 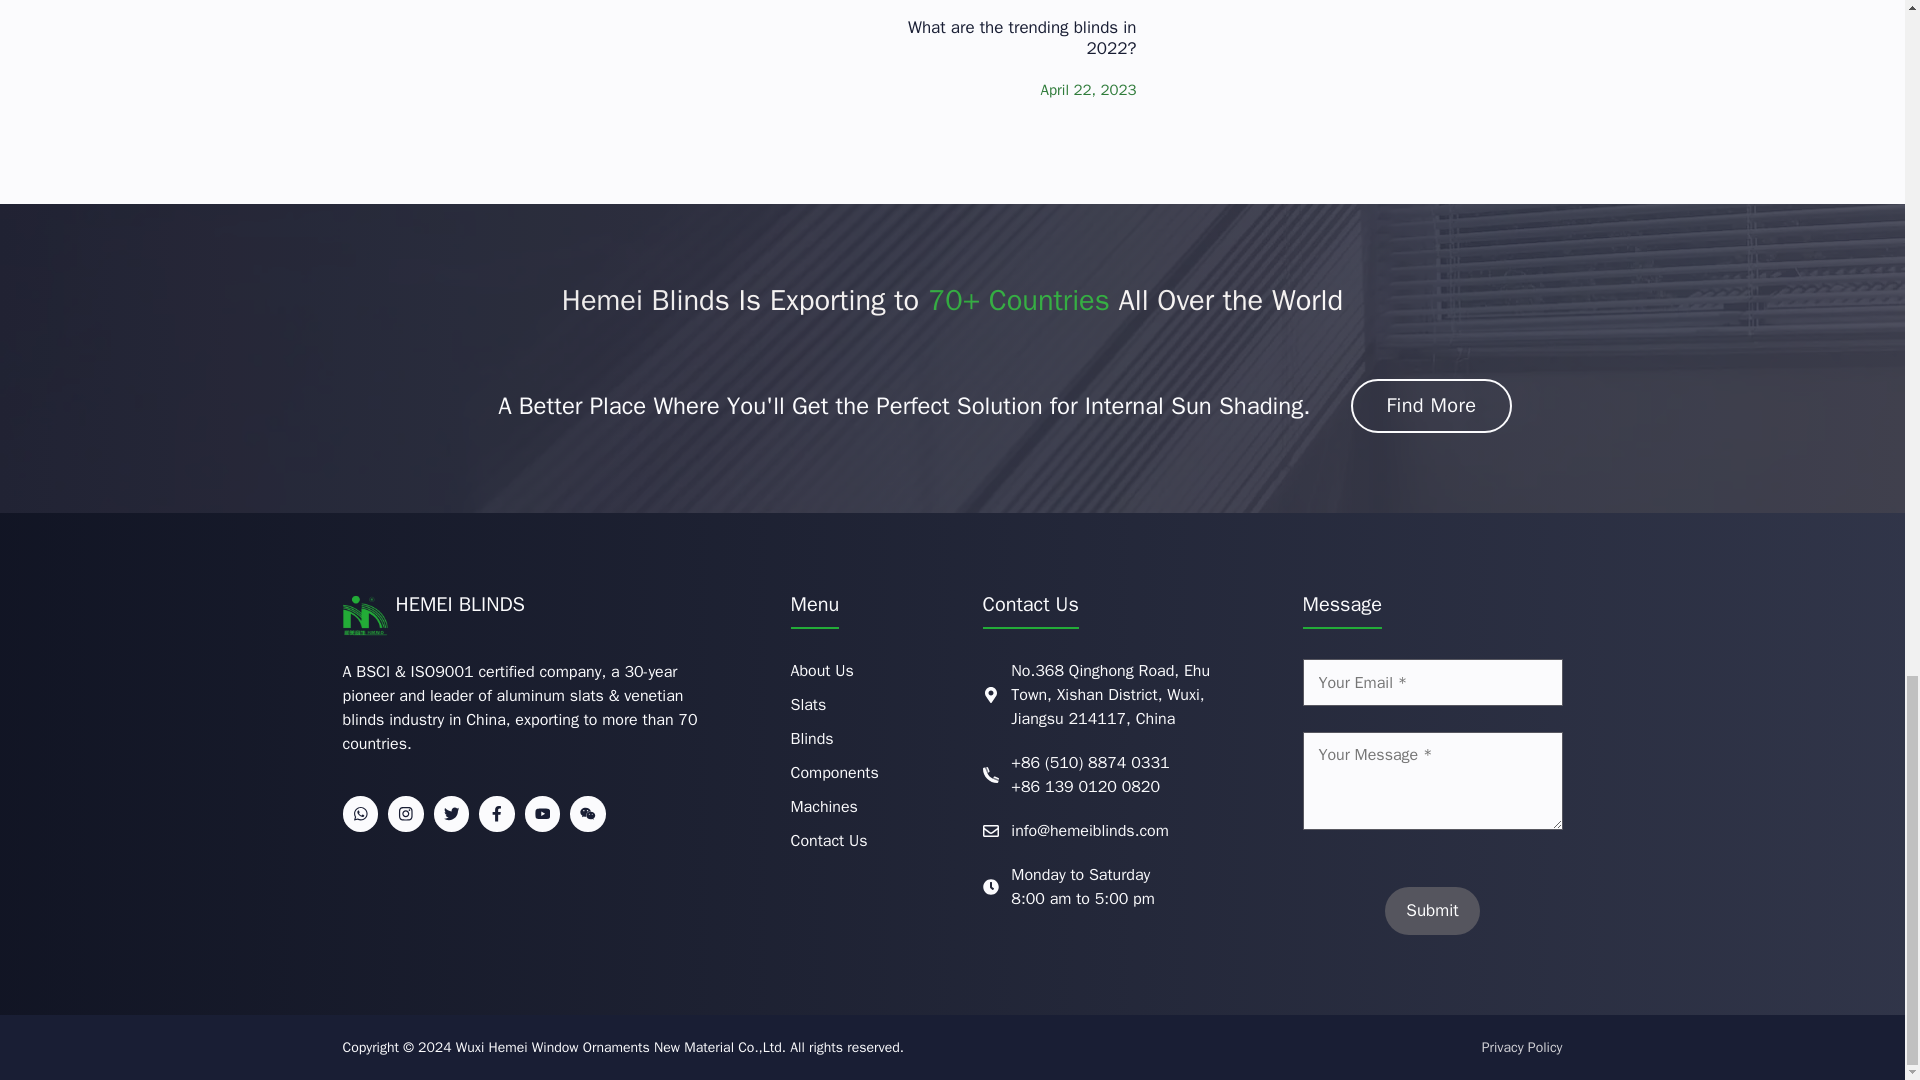 I want to click on Submit, so click(x=1431, y=910).